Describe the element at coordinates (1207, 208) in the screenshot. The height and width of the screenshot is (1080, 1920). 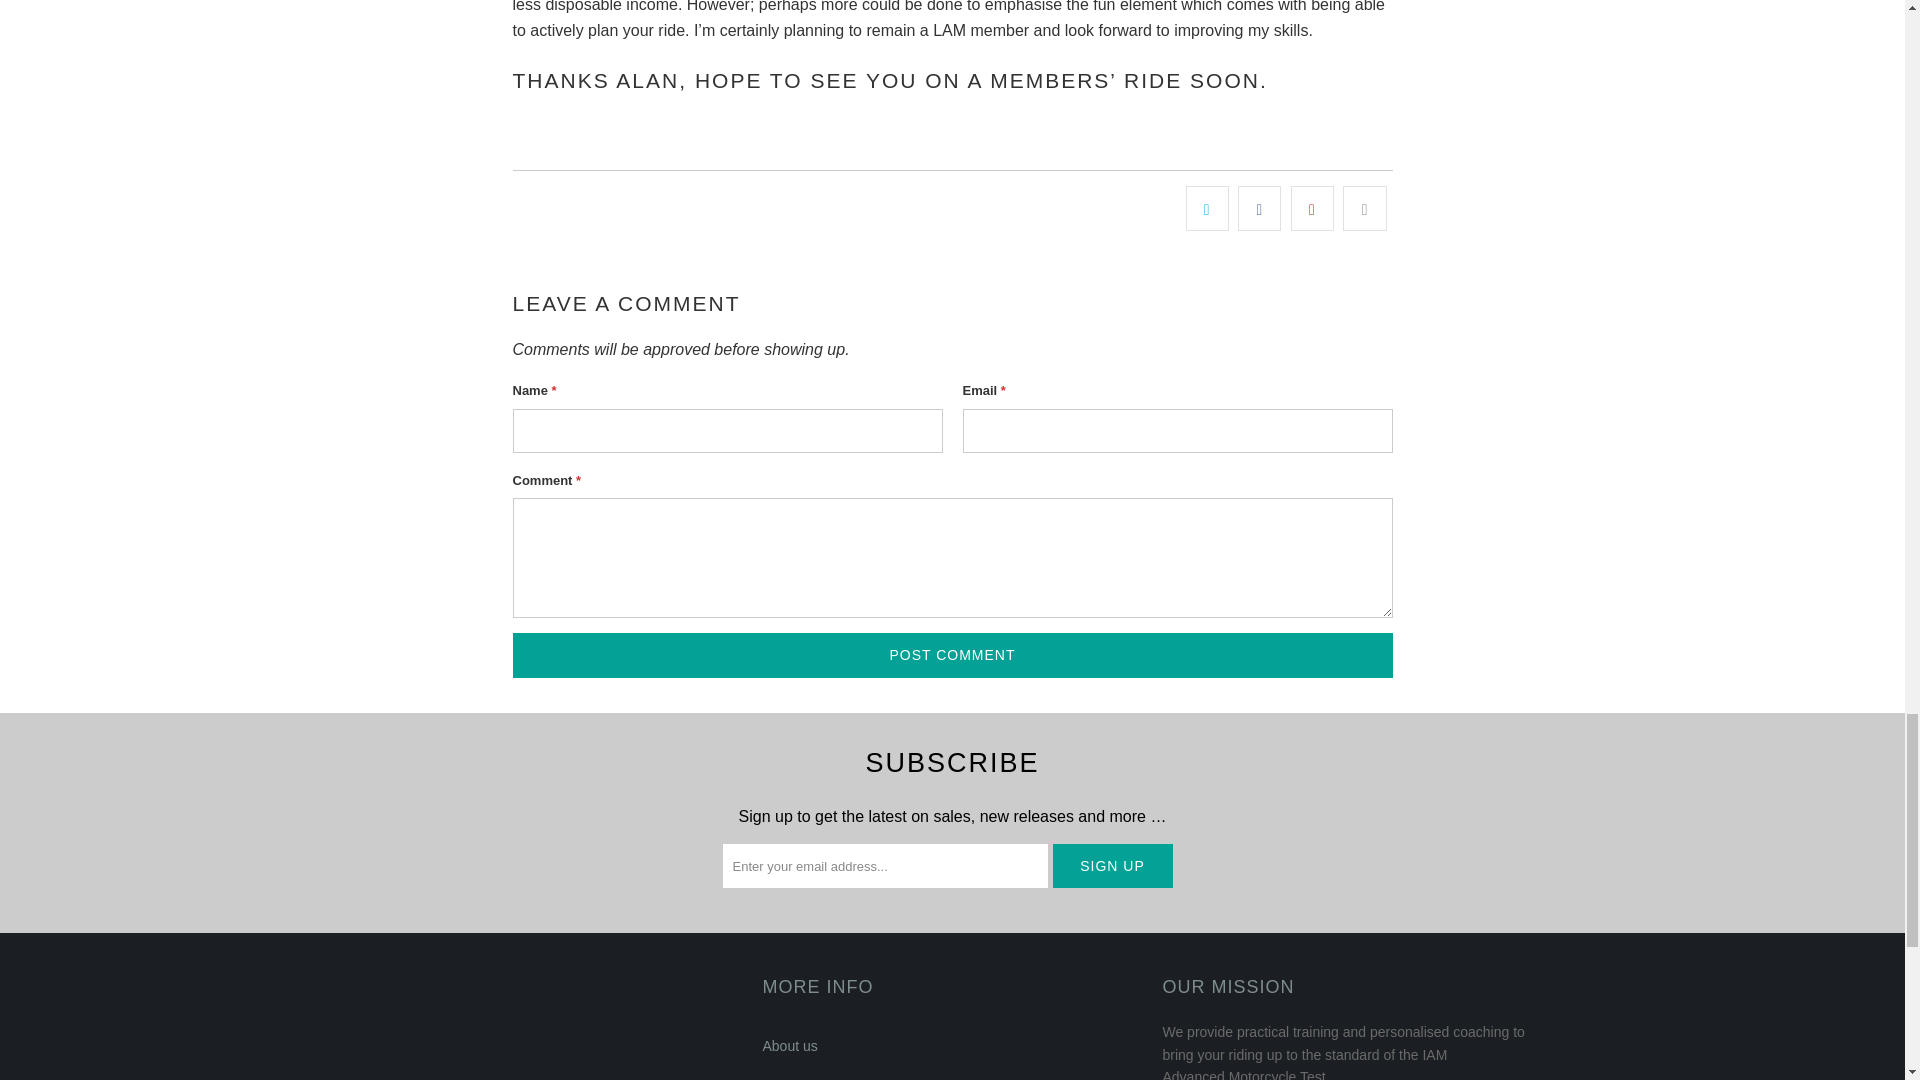
I see `Share this on Twitter` at that location.